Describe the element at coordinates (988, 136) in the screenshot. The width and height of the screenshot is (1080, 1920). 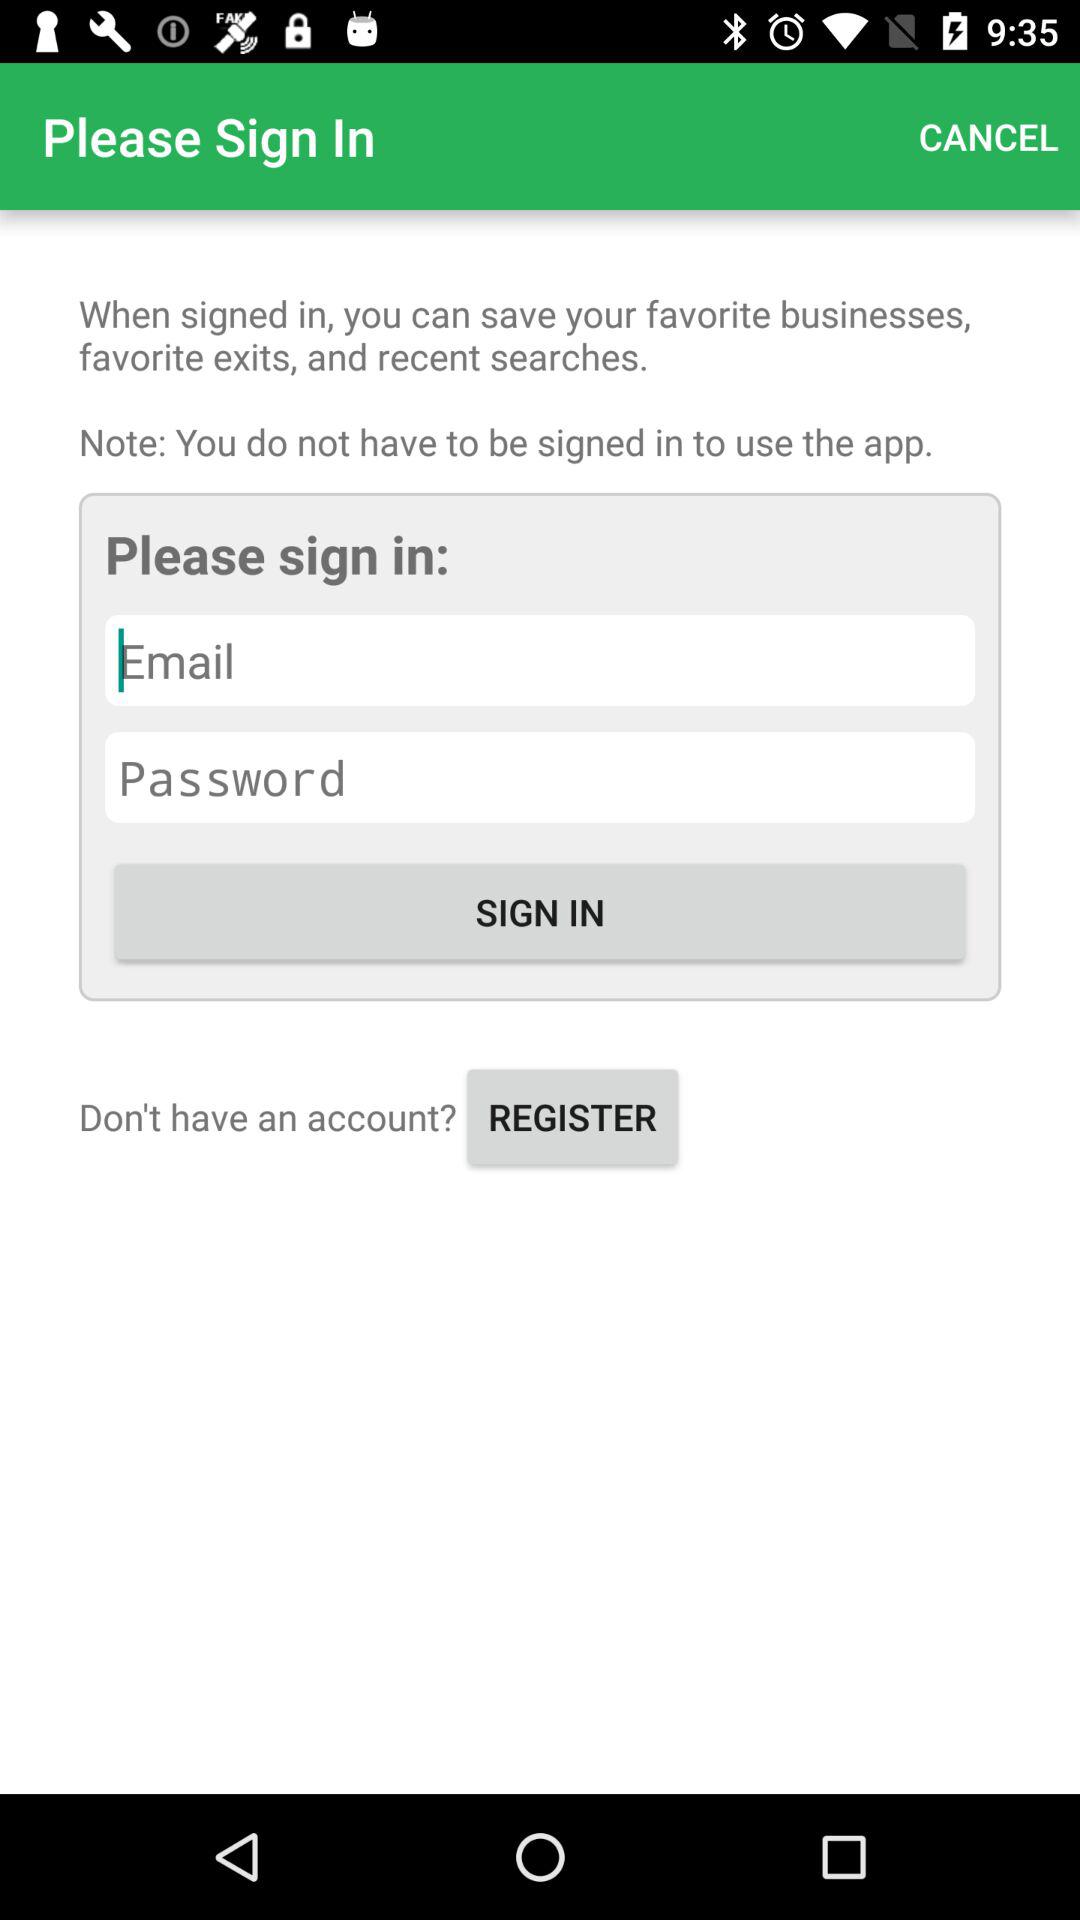
I see `turn off the item above the when signed in item` at that location.